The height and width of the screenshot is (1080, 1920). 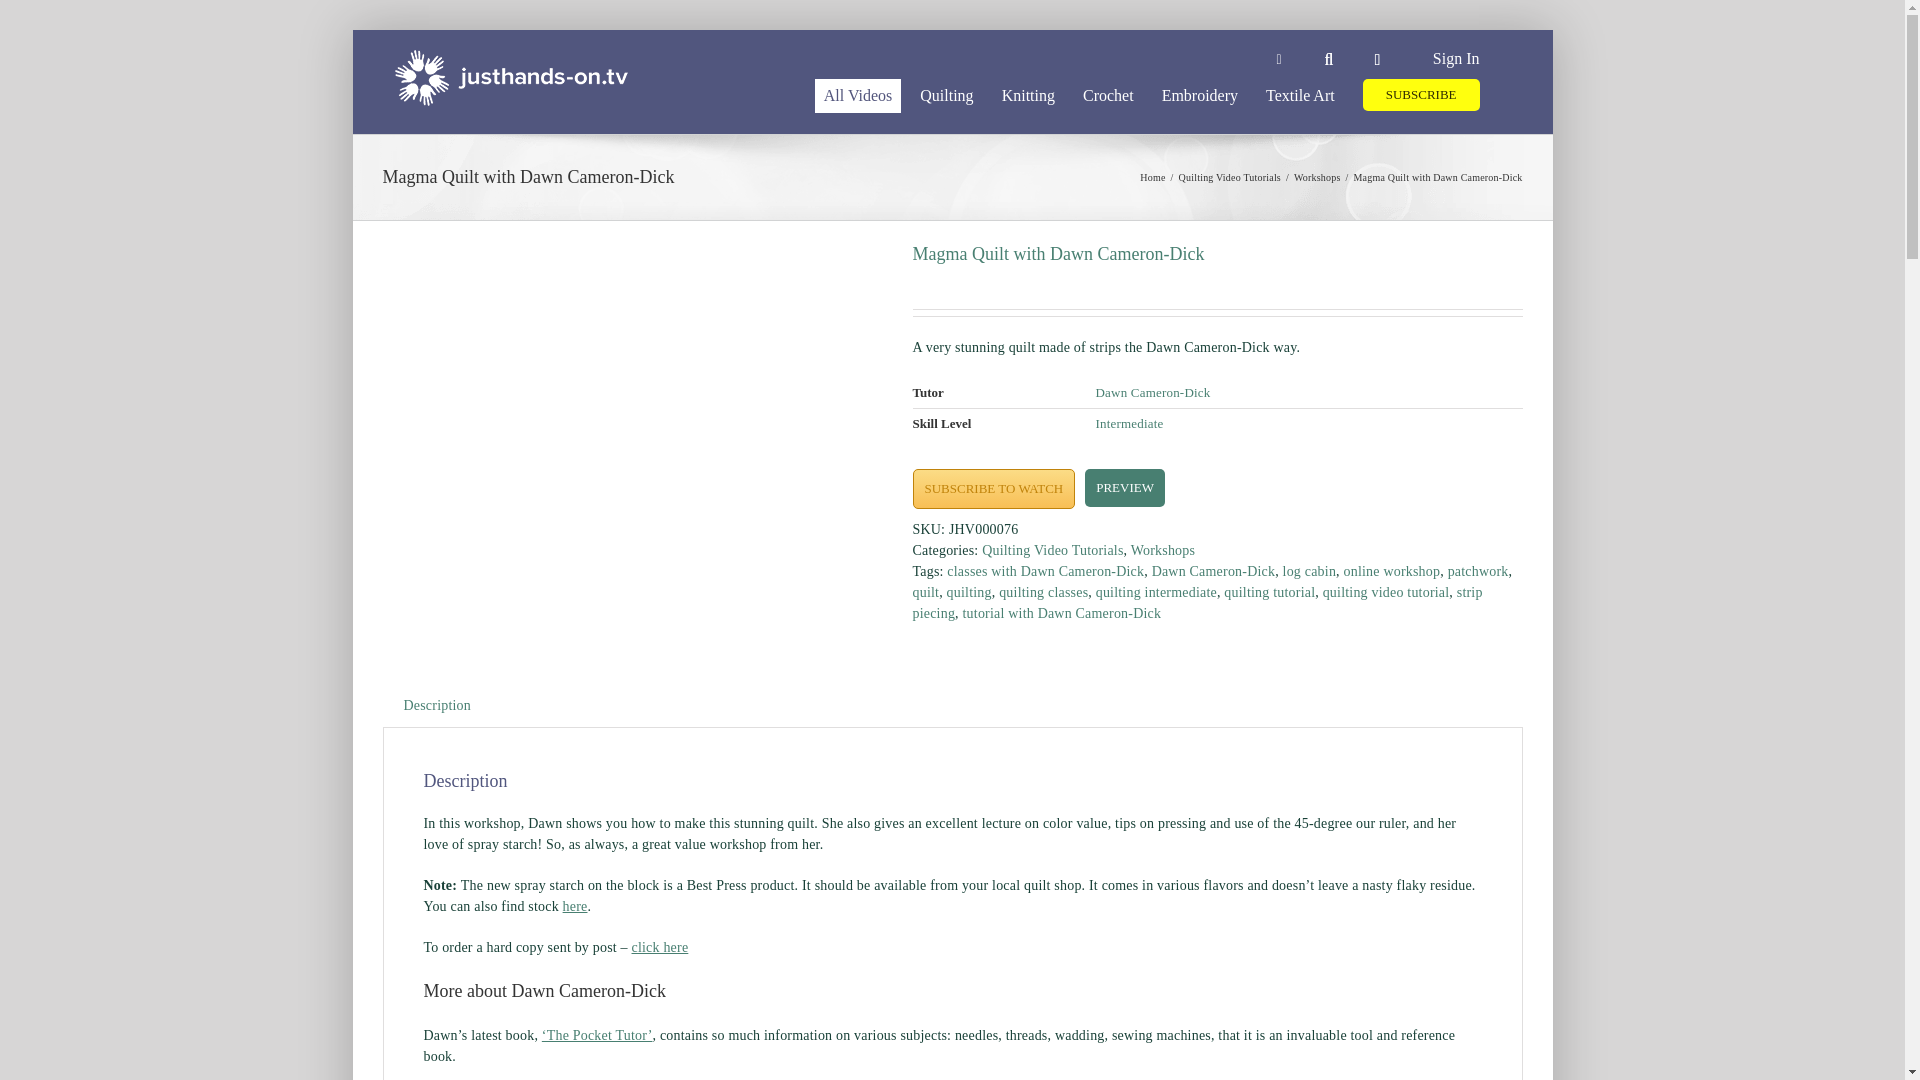 I want to click on Search, so click(x=1328, y=60).